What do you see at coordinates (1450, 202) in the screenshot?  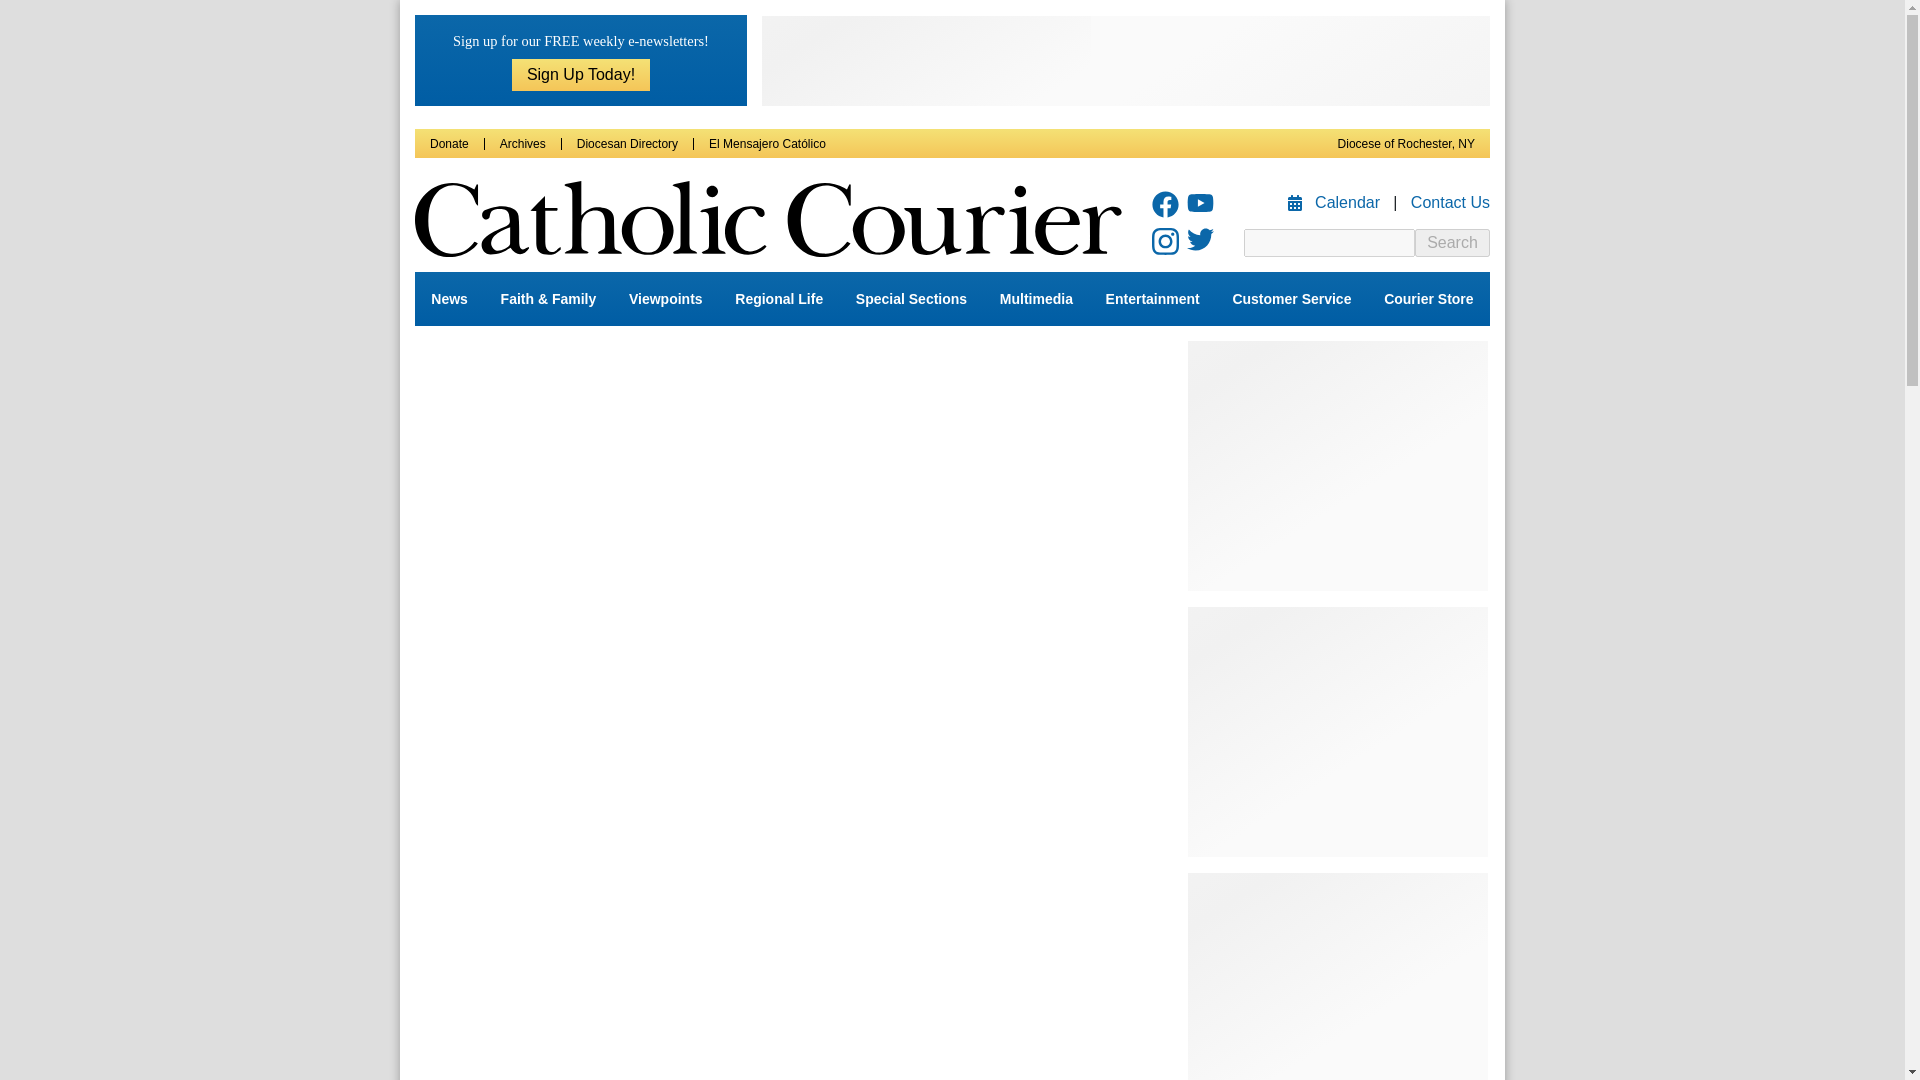 I see `Contact Us` at bounding box center [1450, 202].